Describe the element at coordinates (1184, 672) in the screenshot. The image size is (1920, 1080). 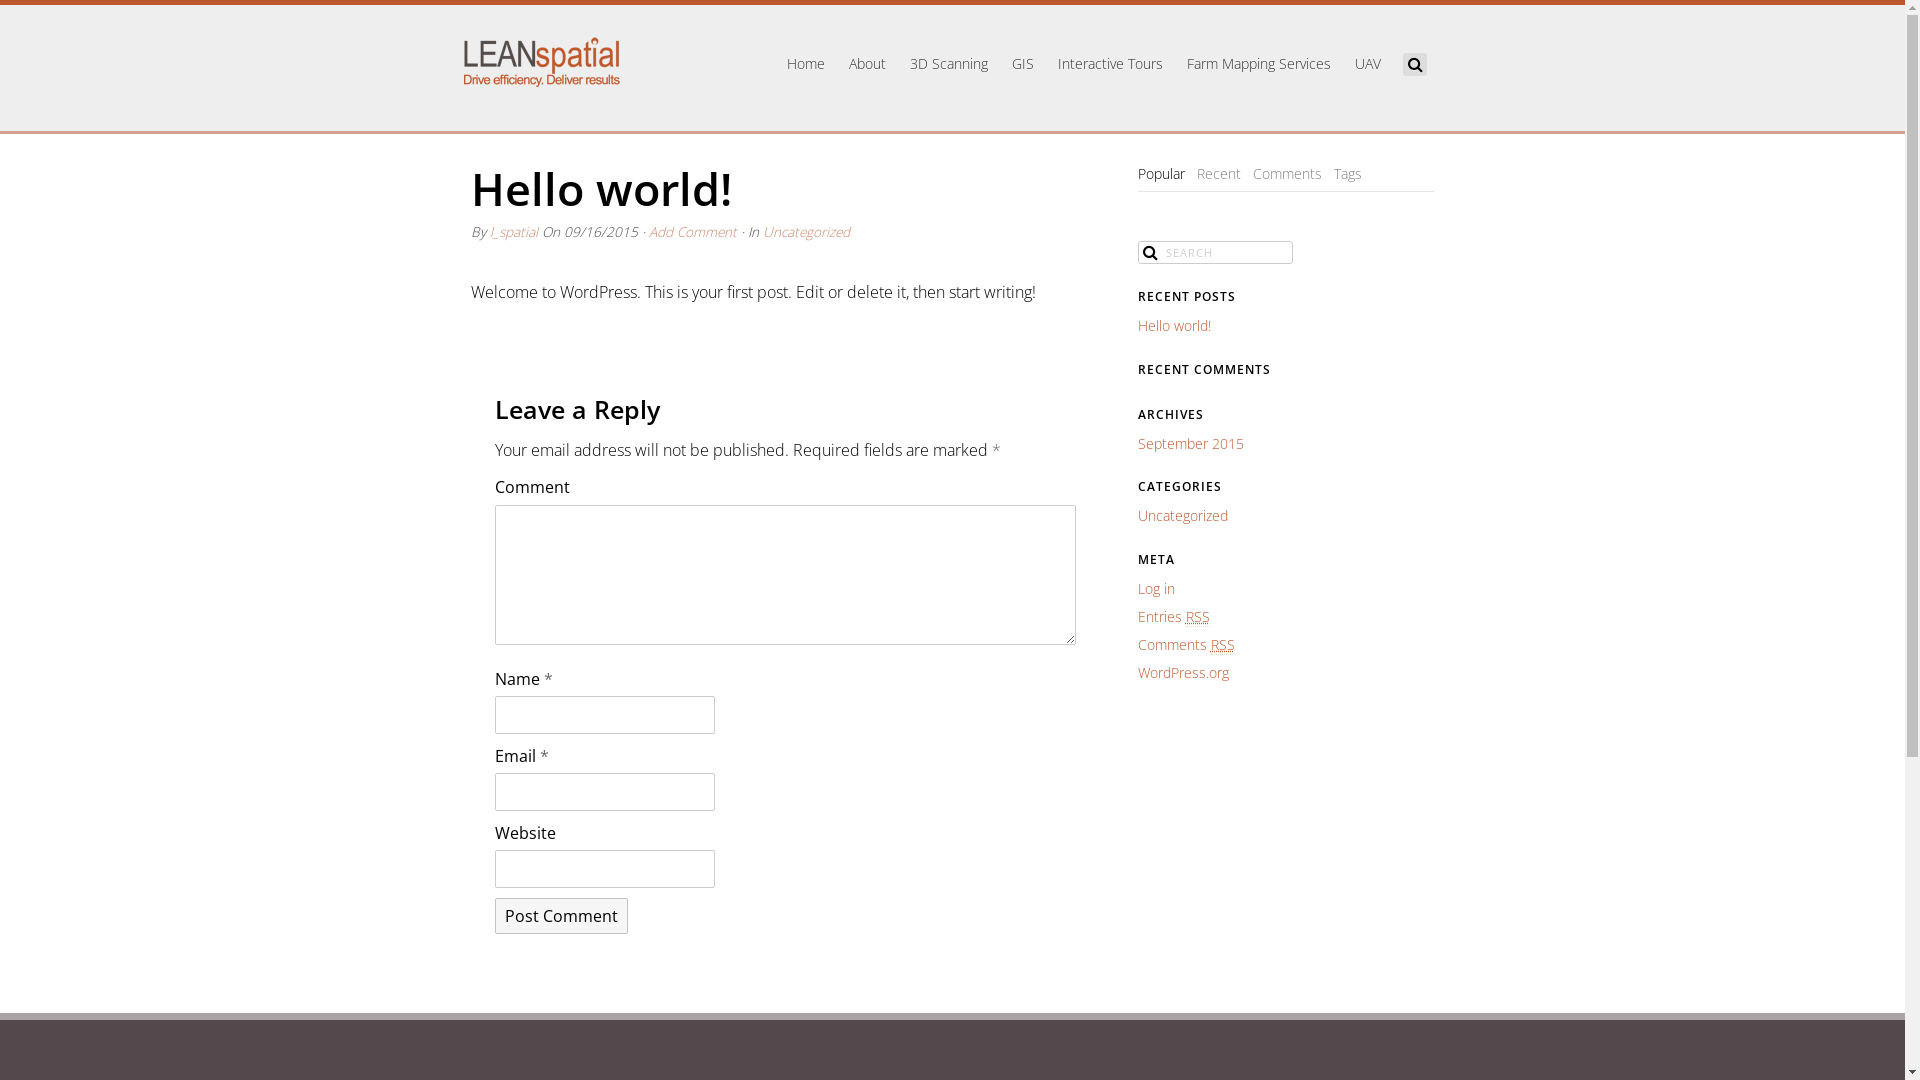
I see `WordPress.org` at that location.